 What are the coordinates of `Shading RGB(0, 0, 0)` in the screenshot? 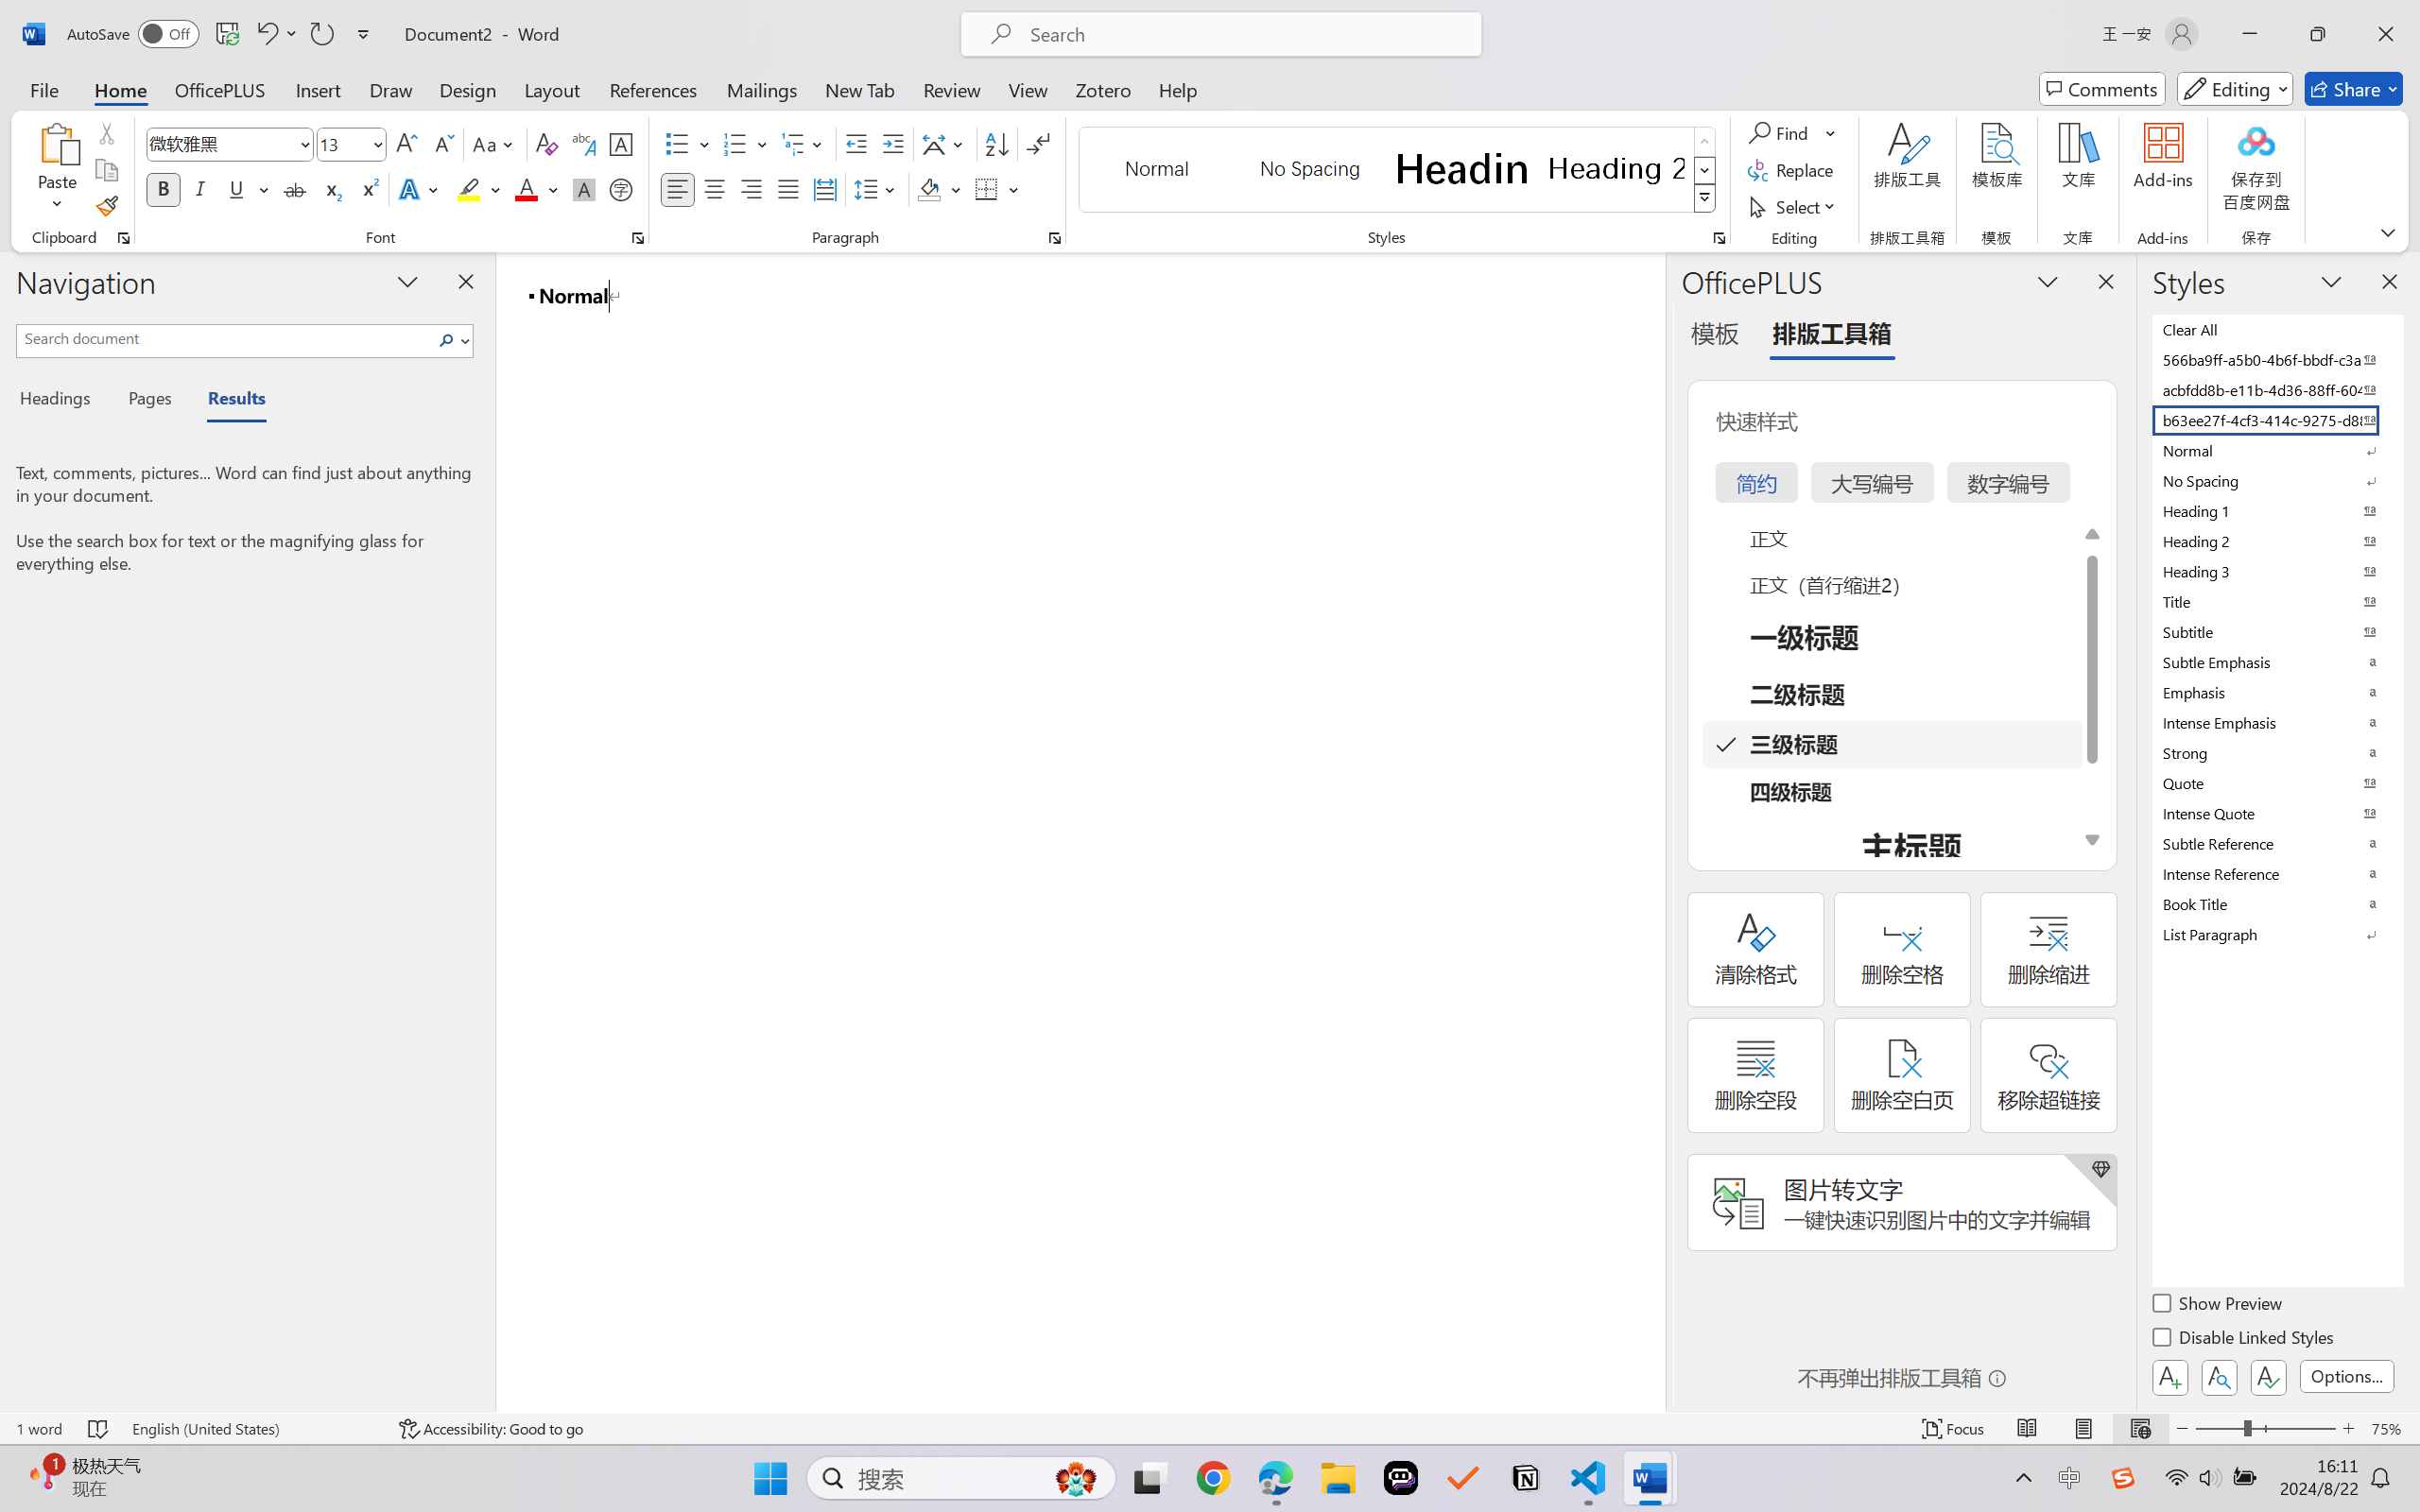 It's located at (928, 189).